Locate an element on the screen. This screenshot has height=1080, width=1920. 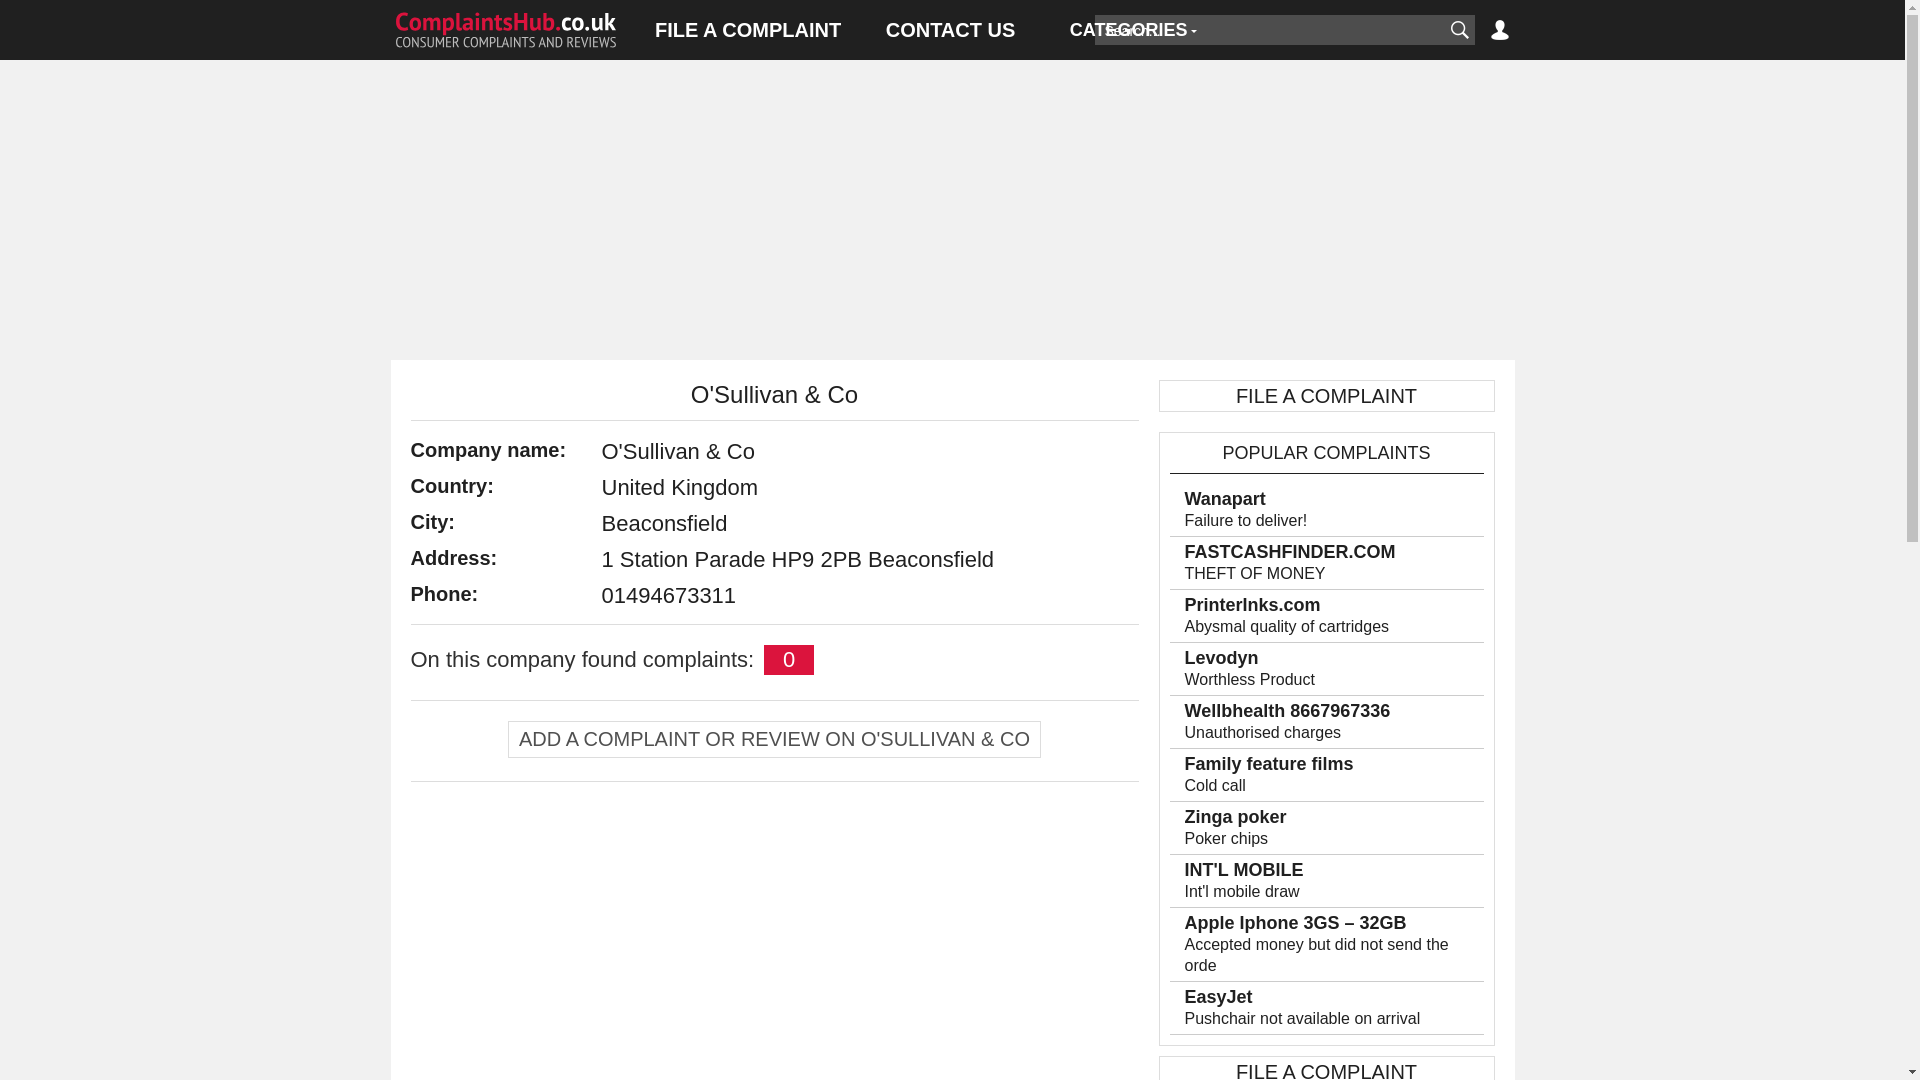
Advertisement is located at coordinates (774, 941).